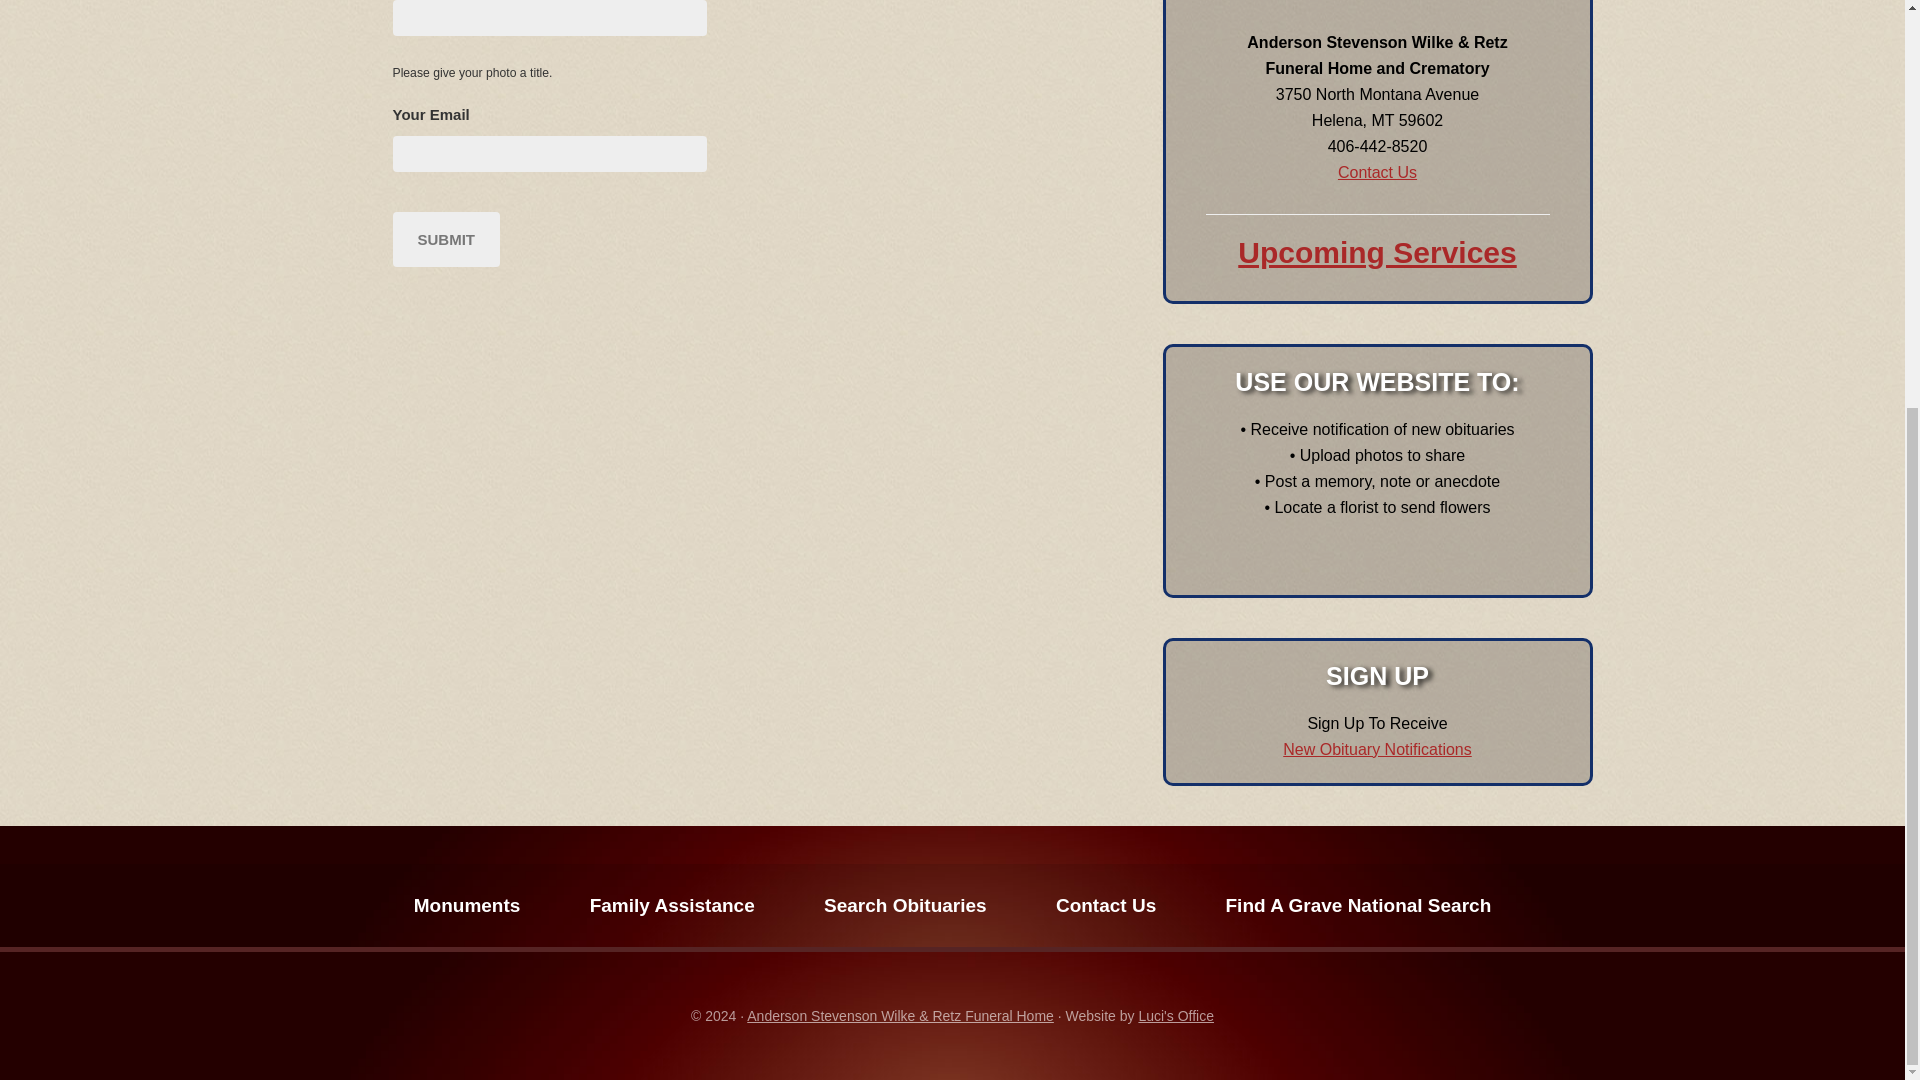 Image resolution: width=1920 pixels, height=1080 pixels. Describe the element at coordinates (1377, 172) in the screenshot. I see `Contact Us` at that location.